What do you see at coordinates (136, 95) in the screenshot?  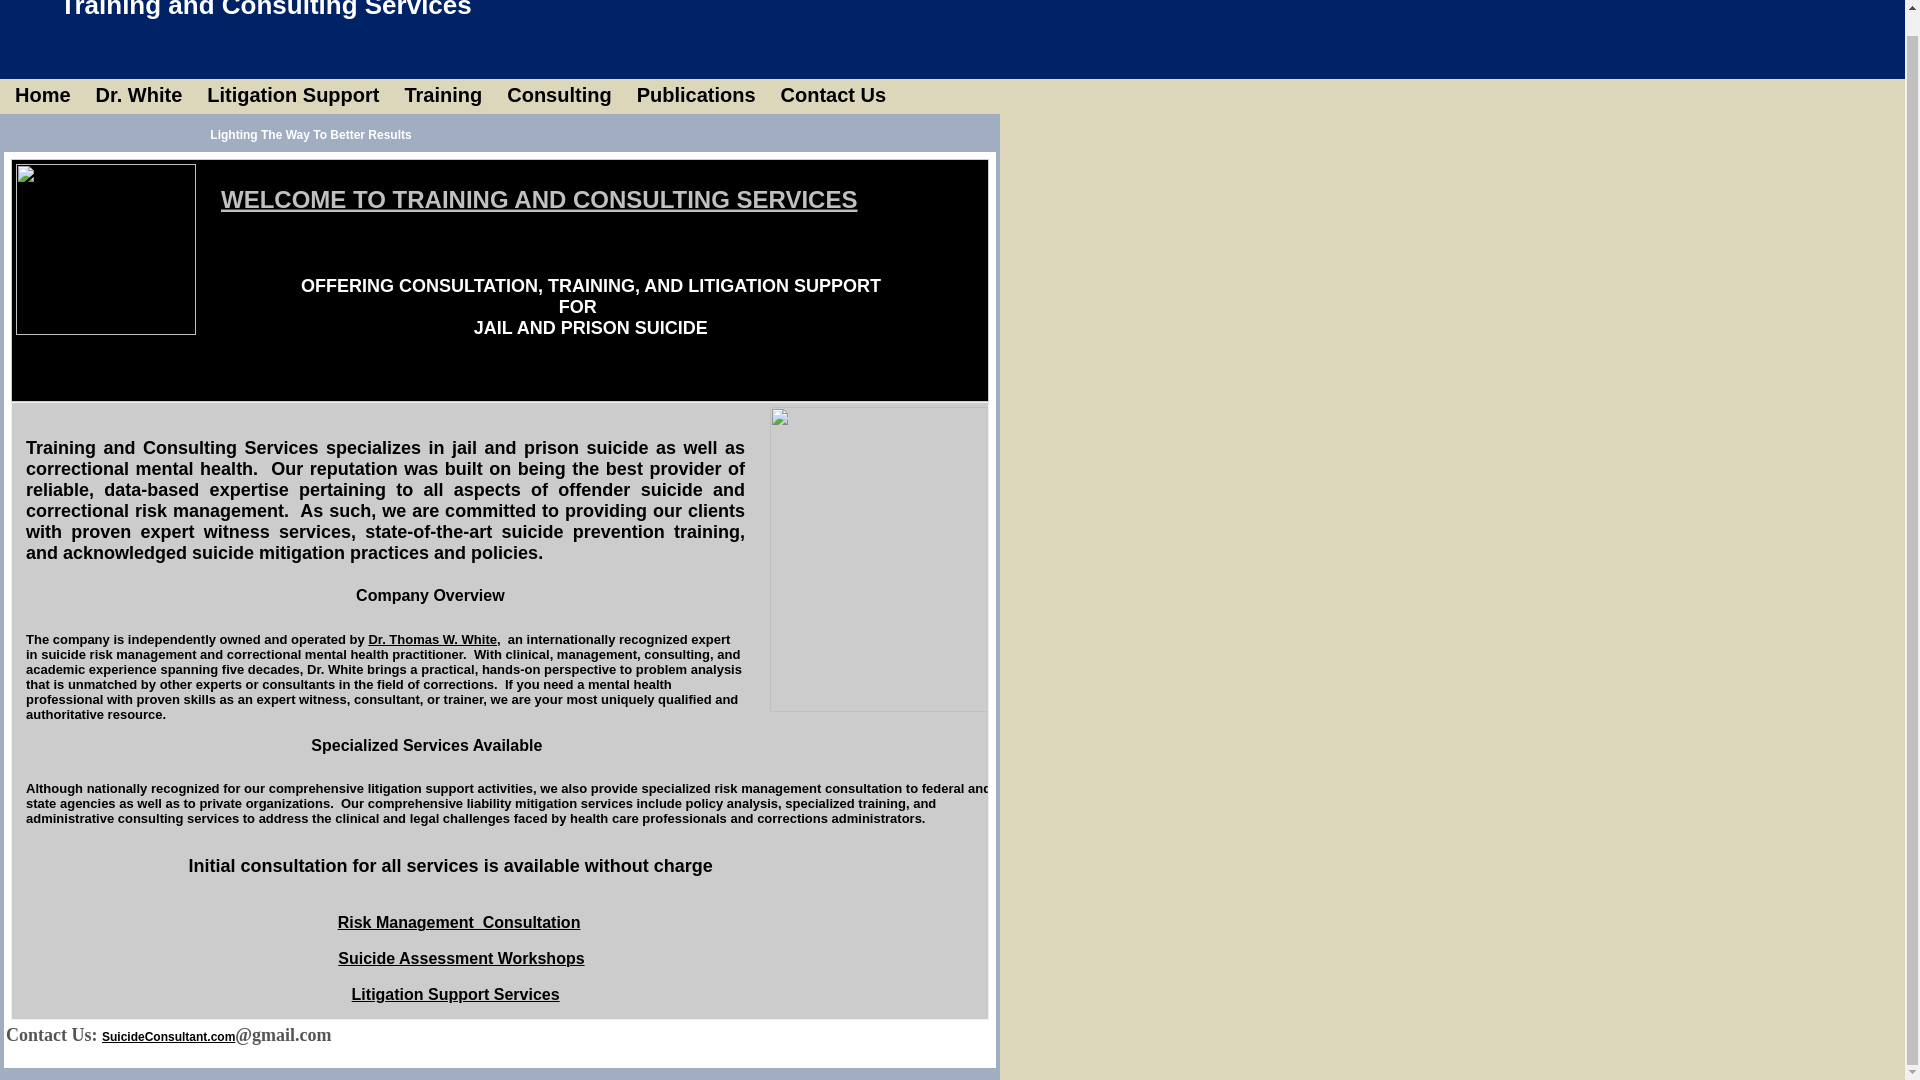 I see `Dr. White` at bounding box center [136, 95].